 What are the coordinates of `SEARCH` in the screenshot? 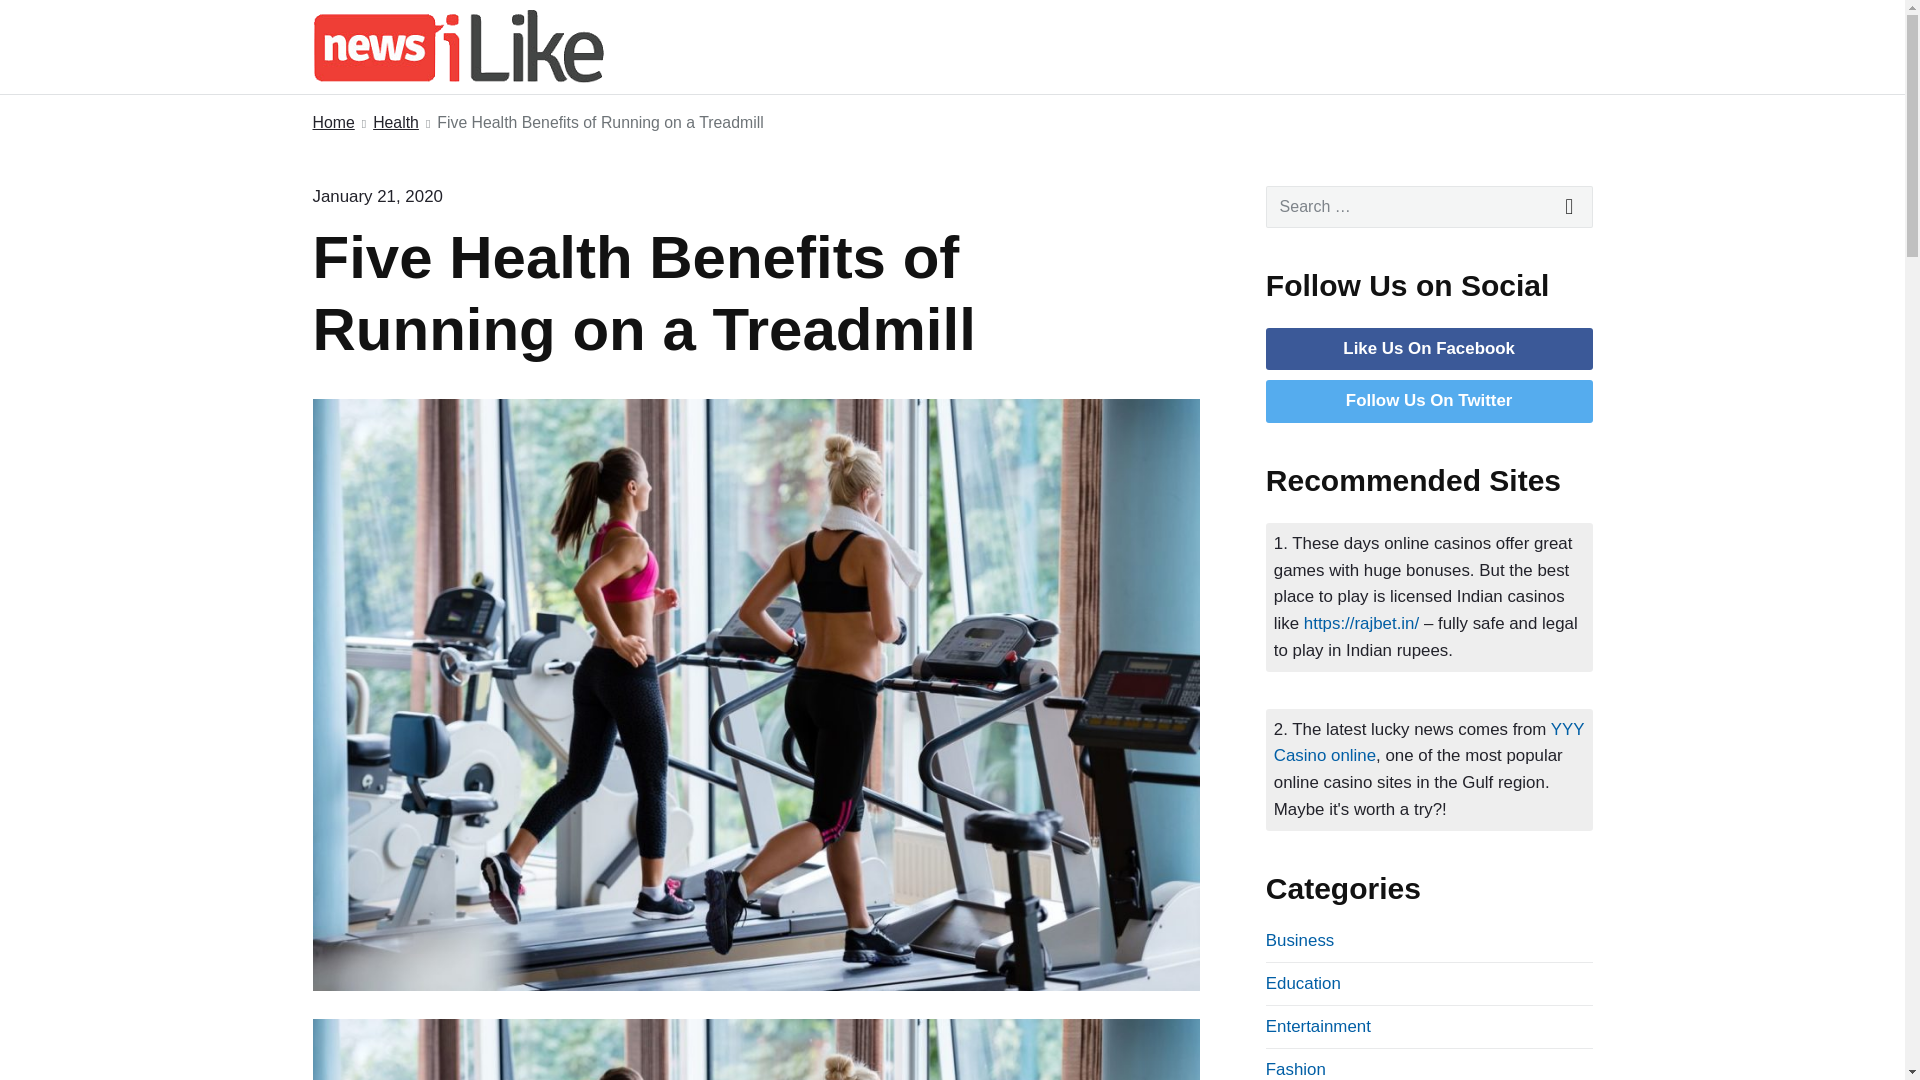 It's located at (1570, 206).